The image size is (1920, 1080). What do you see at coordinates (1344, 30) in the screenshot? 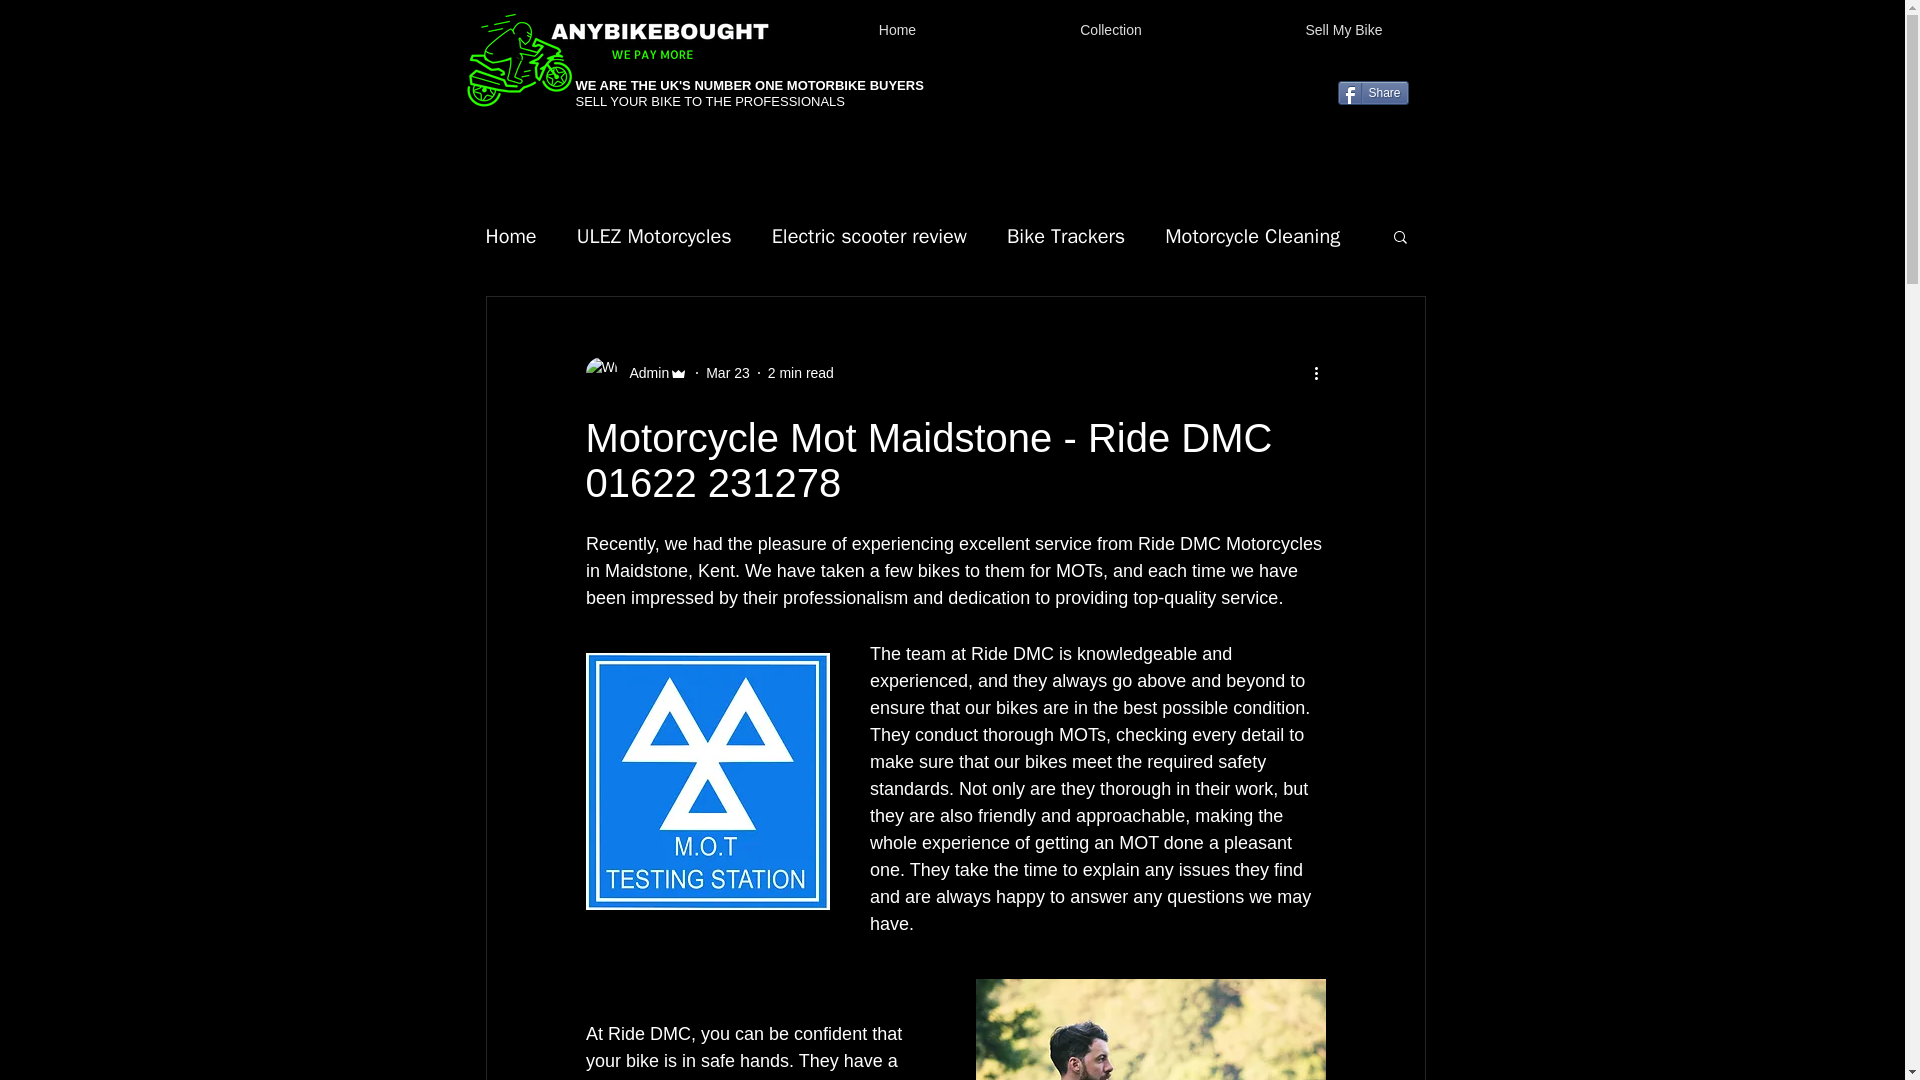
I see `Sell My Bike` at bounding box center [1344, 30].